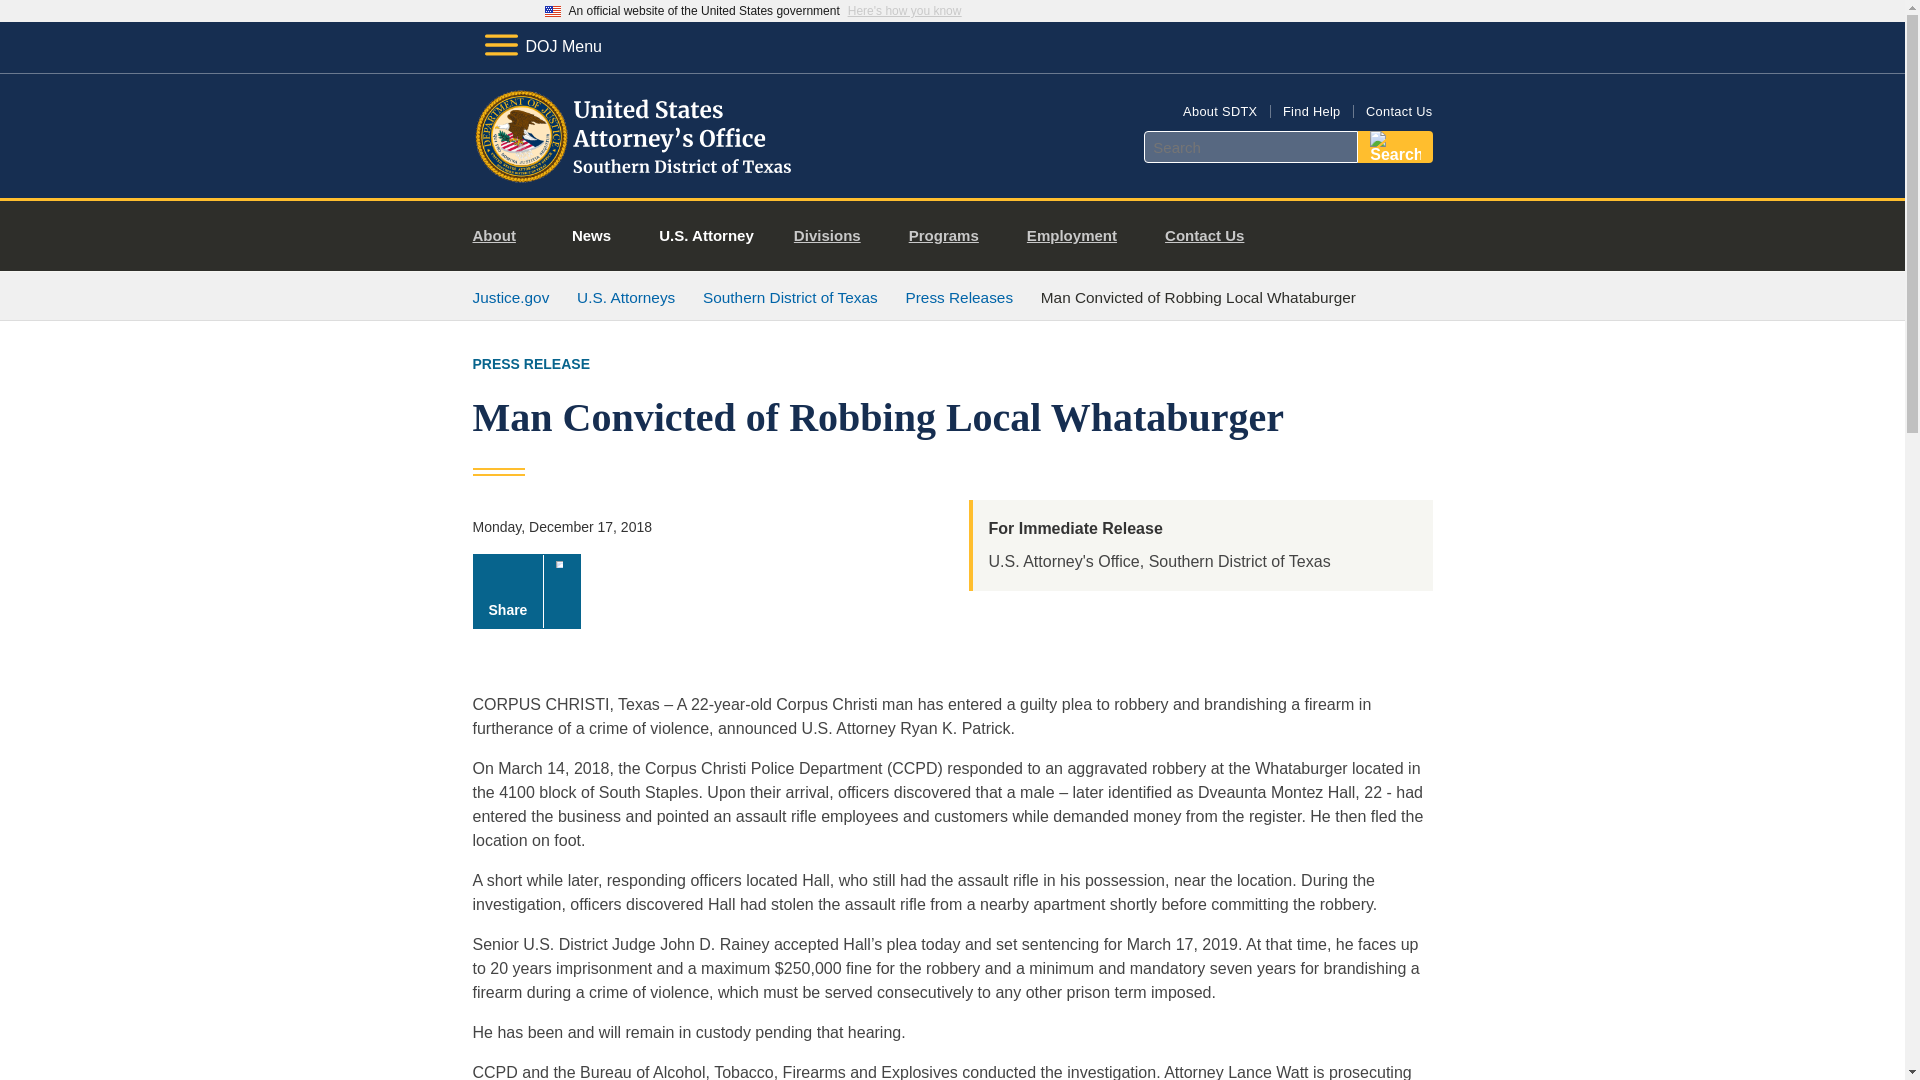 The height and width of the screenshot is (1080, 1920). Describe the element at coordinates (706, 236) in the screenshot. I see `U.S. Attorney` at that location.